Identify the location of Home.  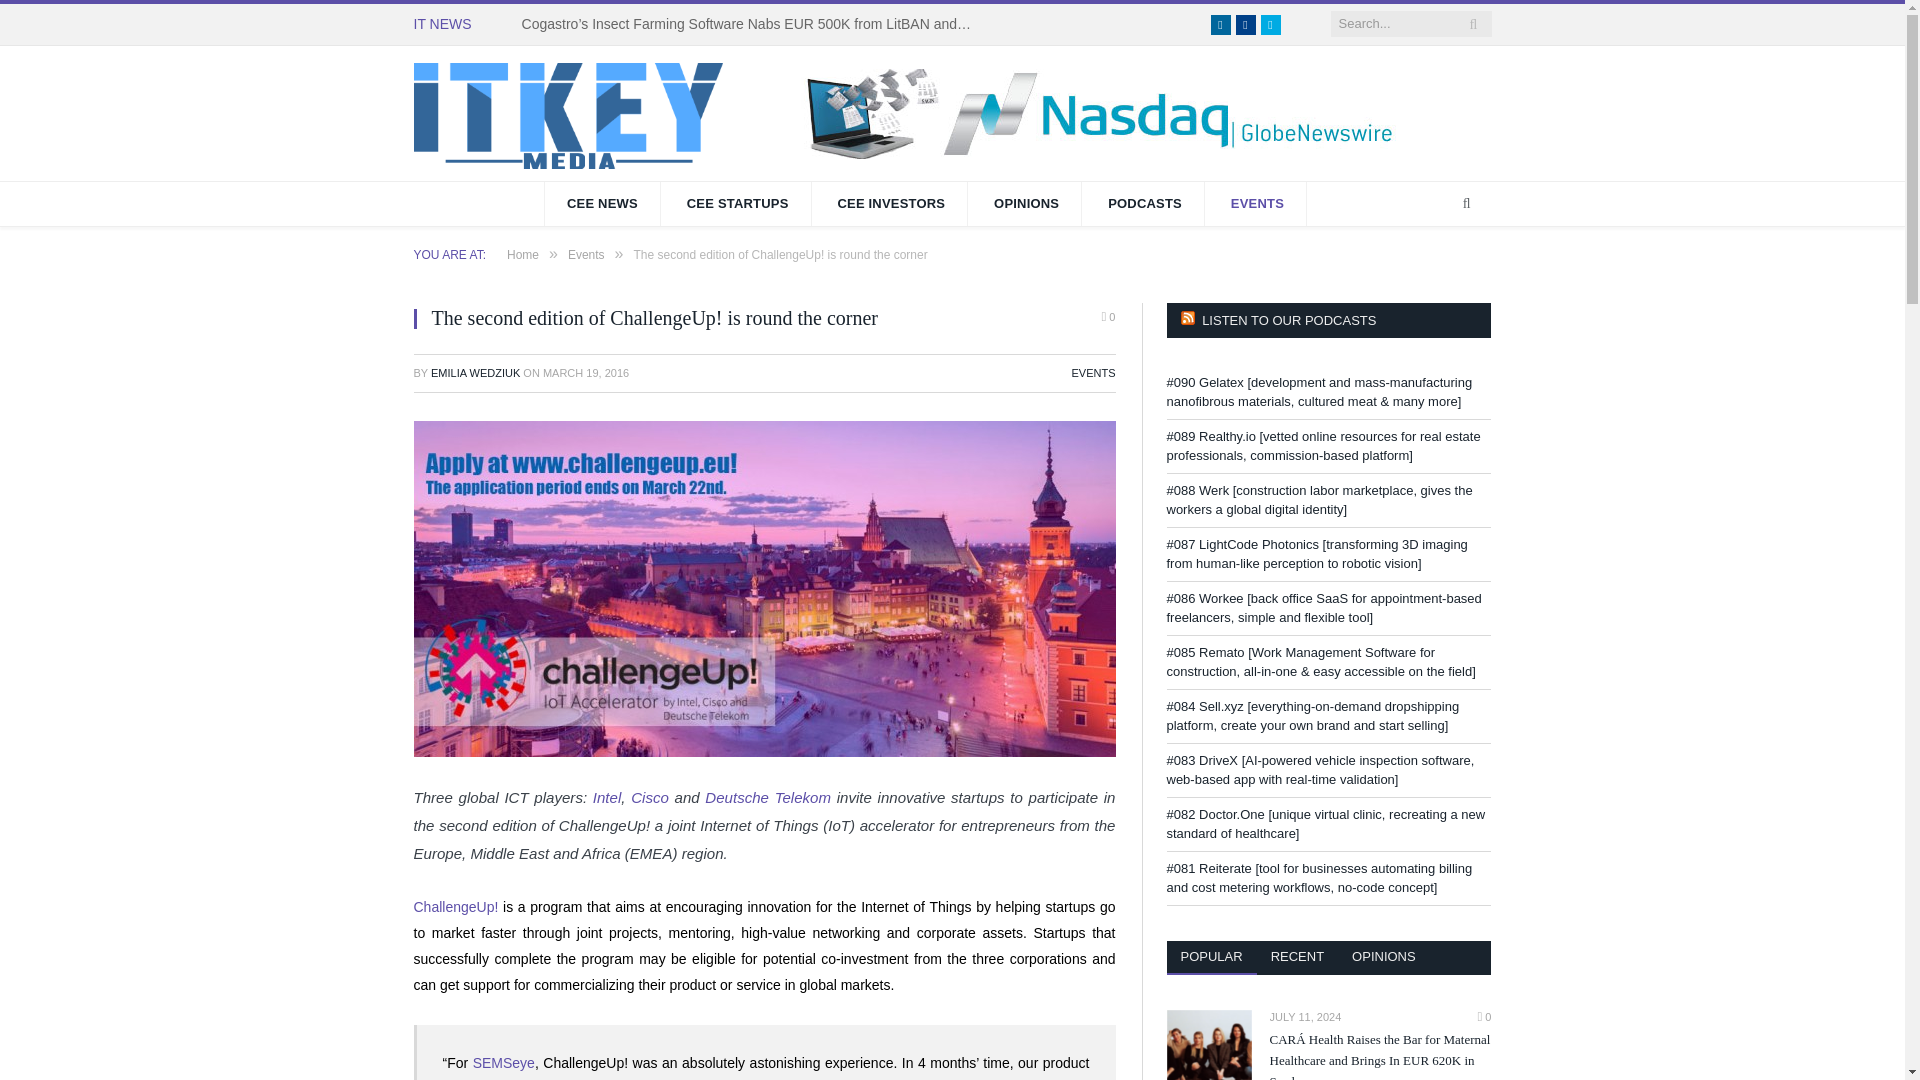
(522, 255).